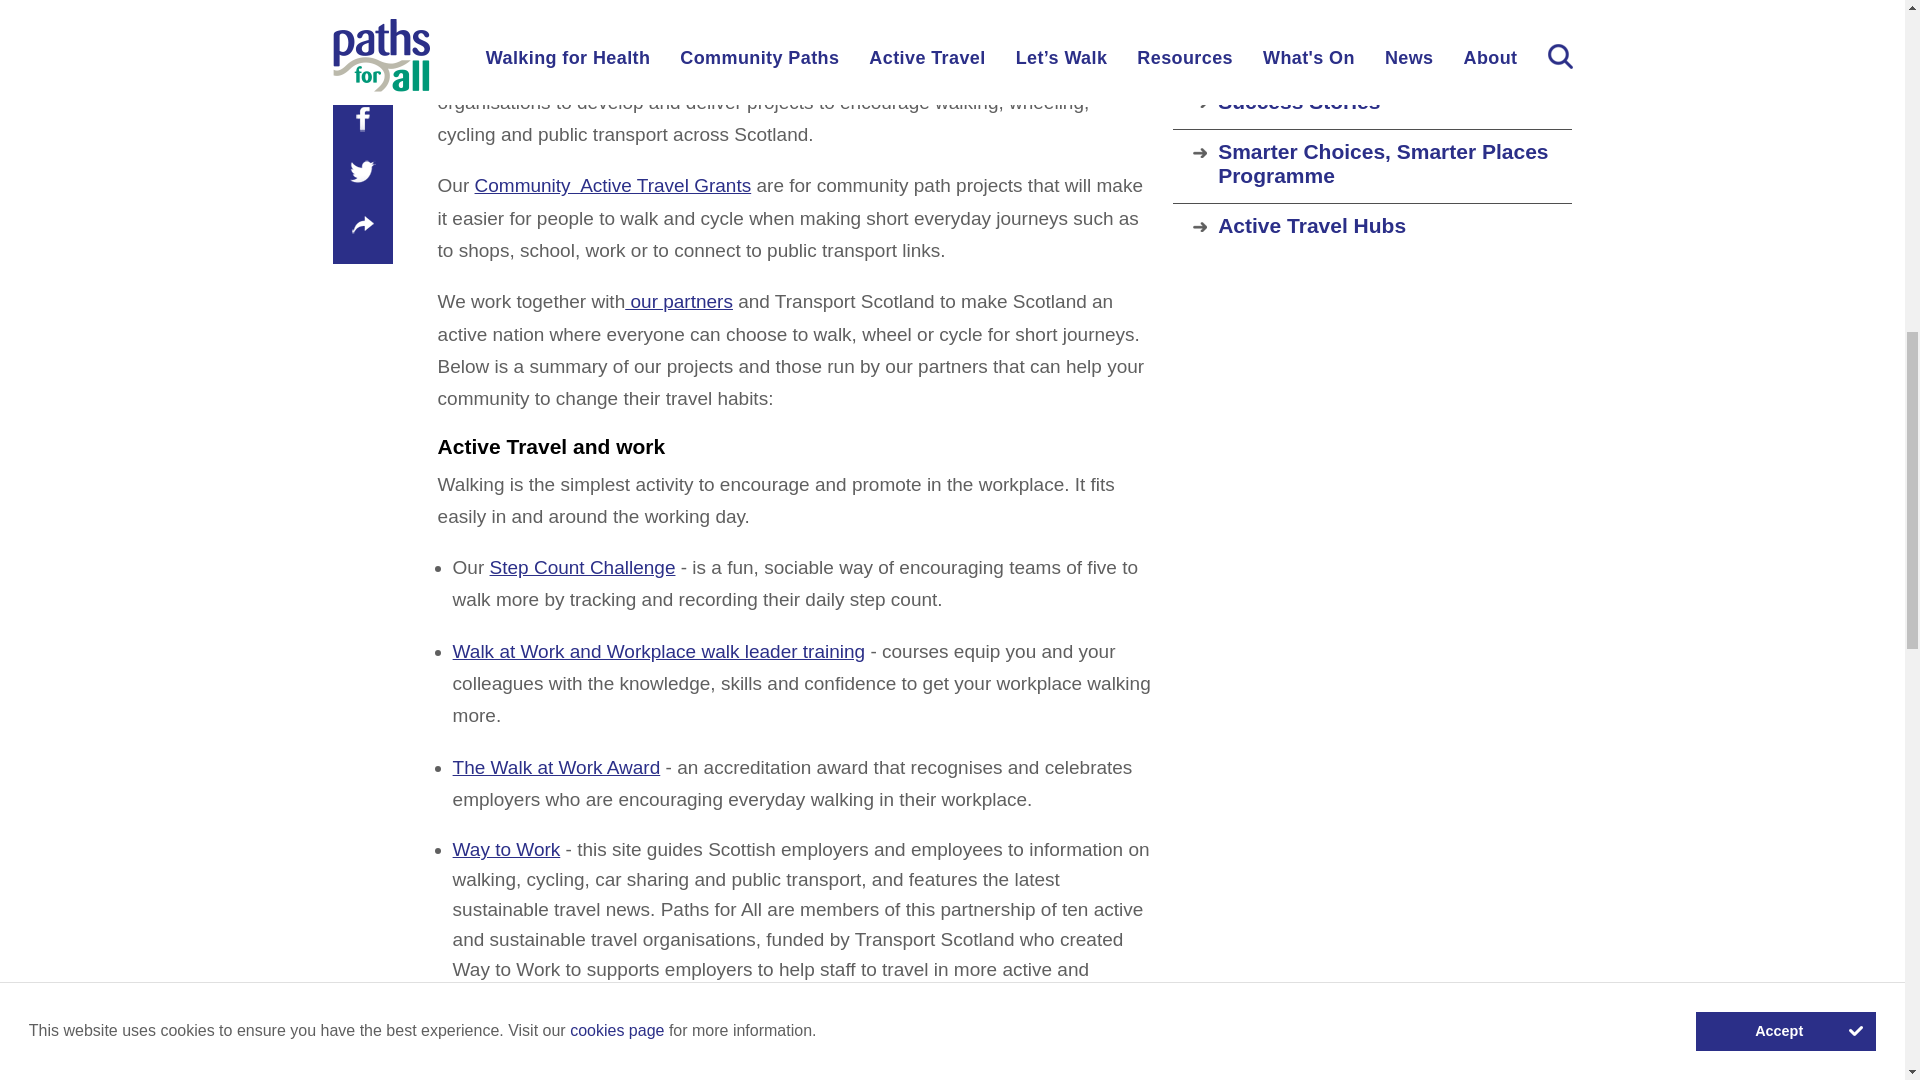 This screenshot has width=1920, height=1080. Describe the element at coordinates (1394, 164) in the screenshot. I see `Smarter Choices, Smarter Places Programme` at that location.